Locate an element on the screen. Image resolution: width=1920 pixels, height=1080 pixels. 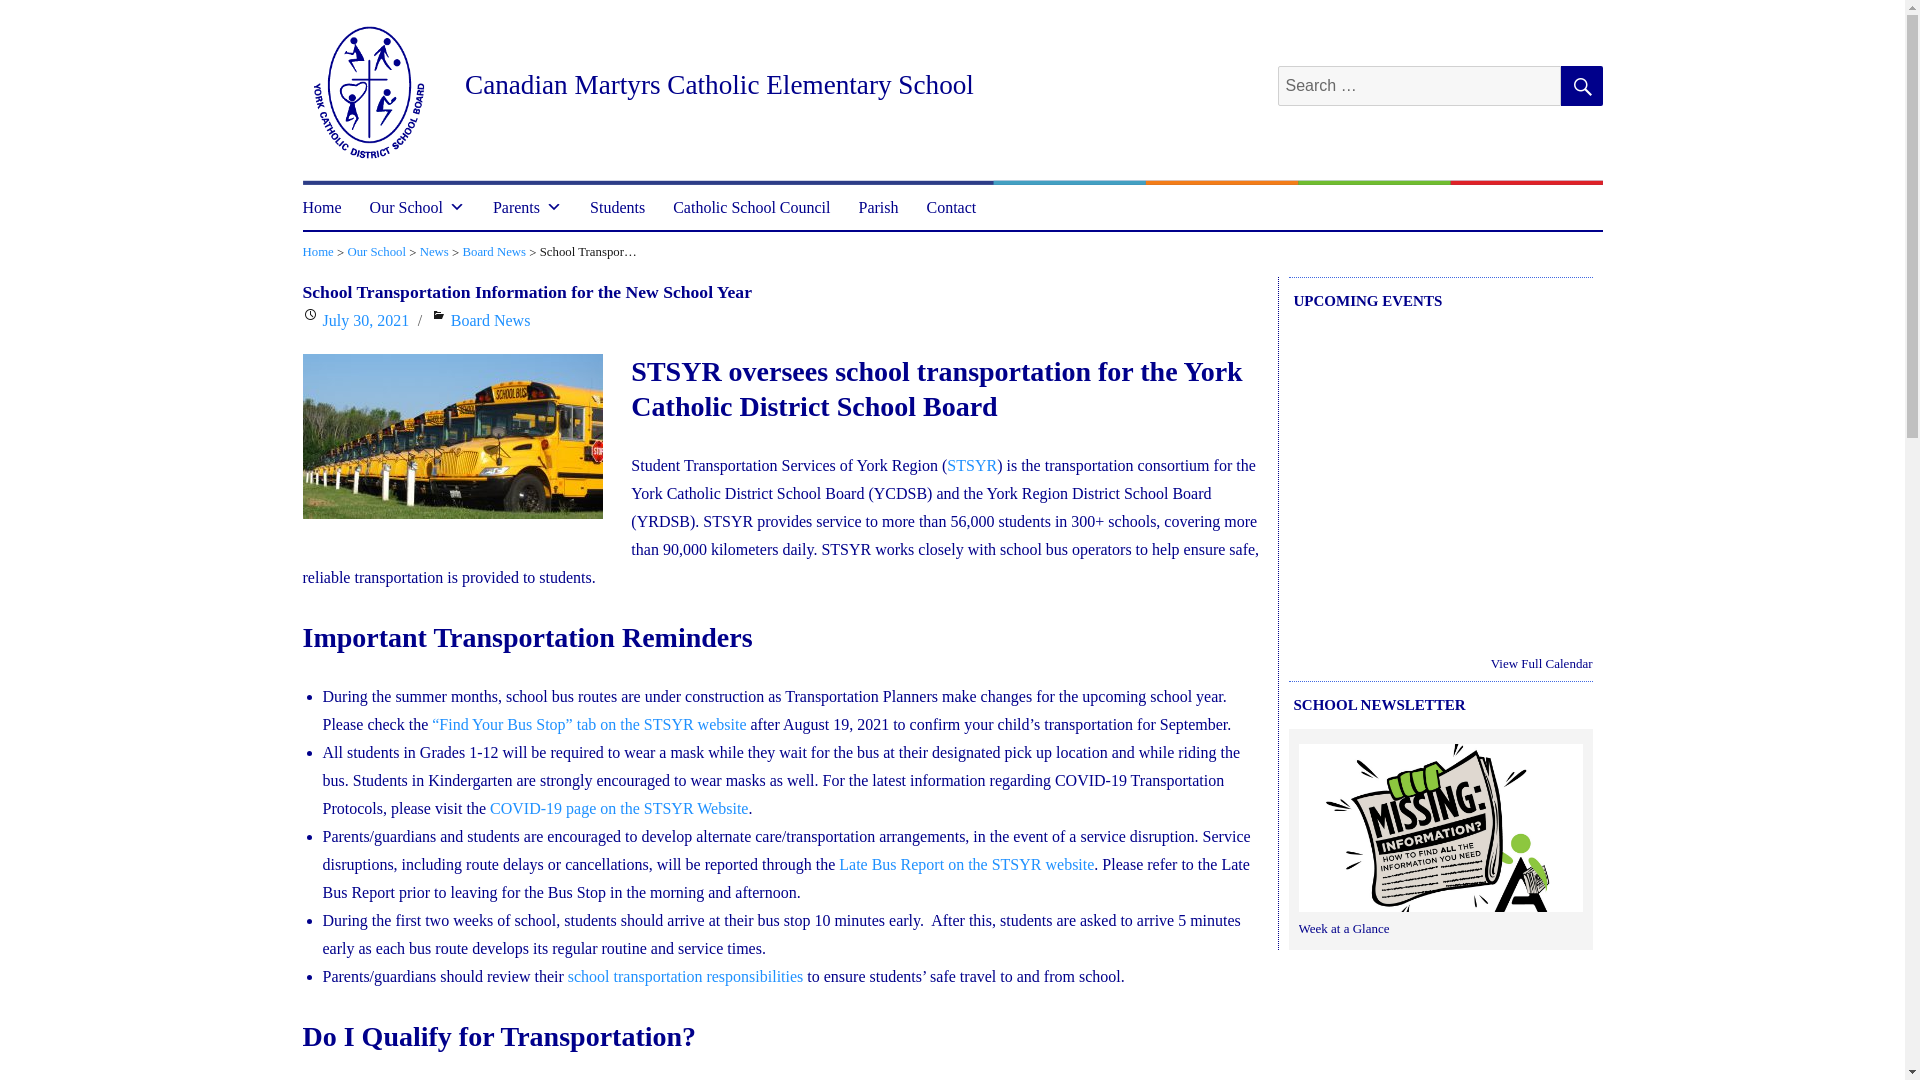
Catholic School Council is located at coordinates (751, 206).